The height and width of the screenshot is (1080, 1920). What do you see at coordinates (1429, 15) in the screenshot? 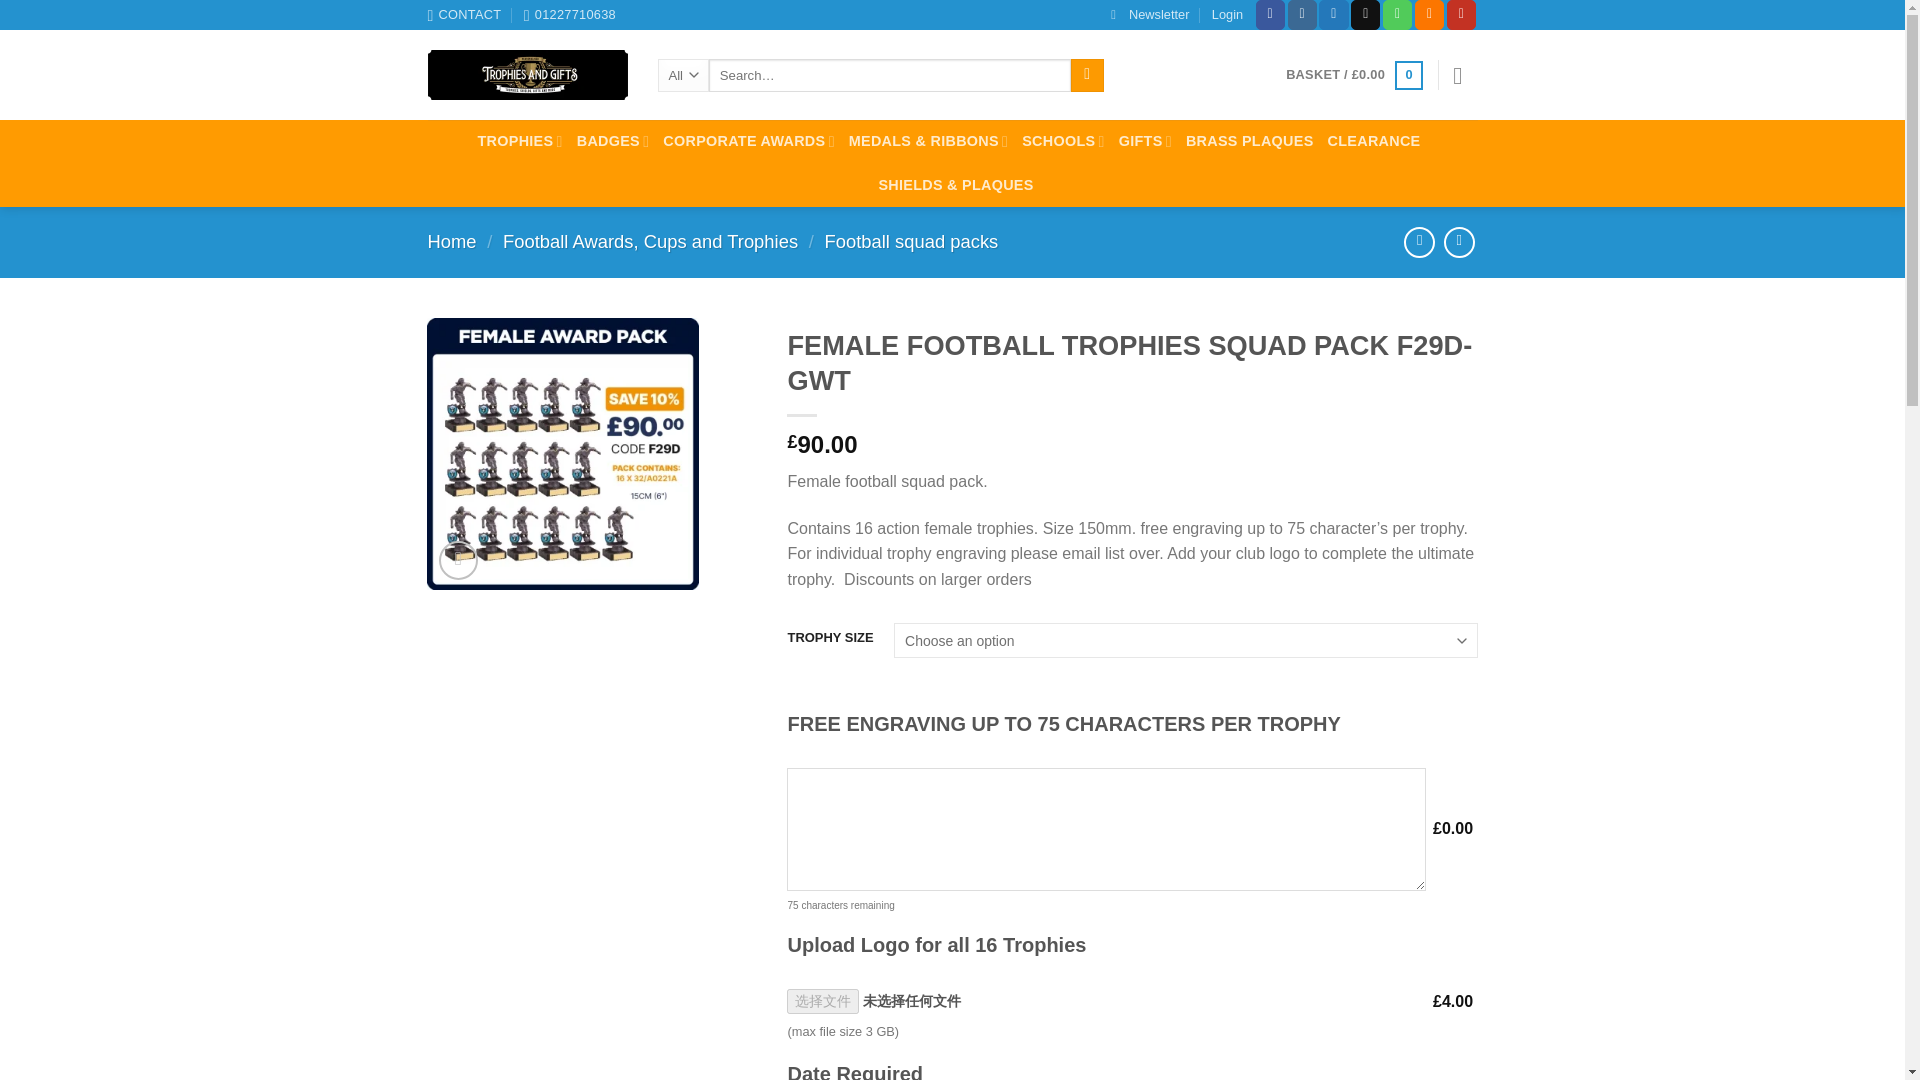
I see `Subscribe to RSS` at bounding box center [1429, 15].